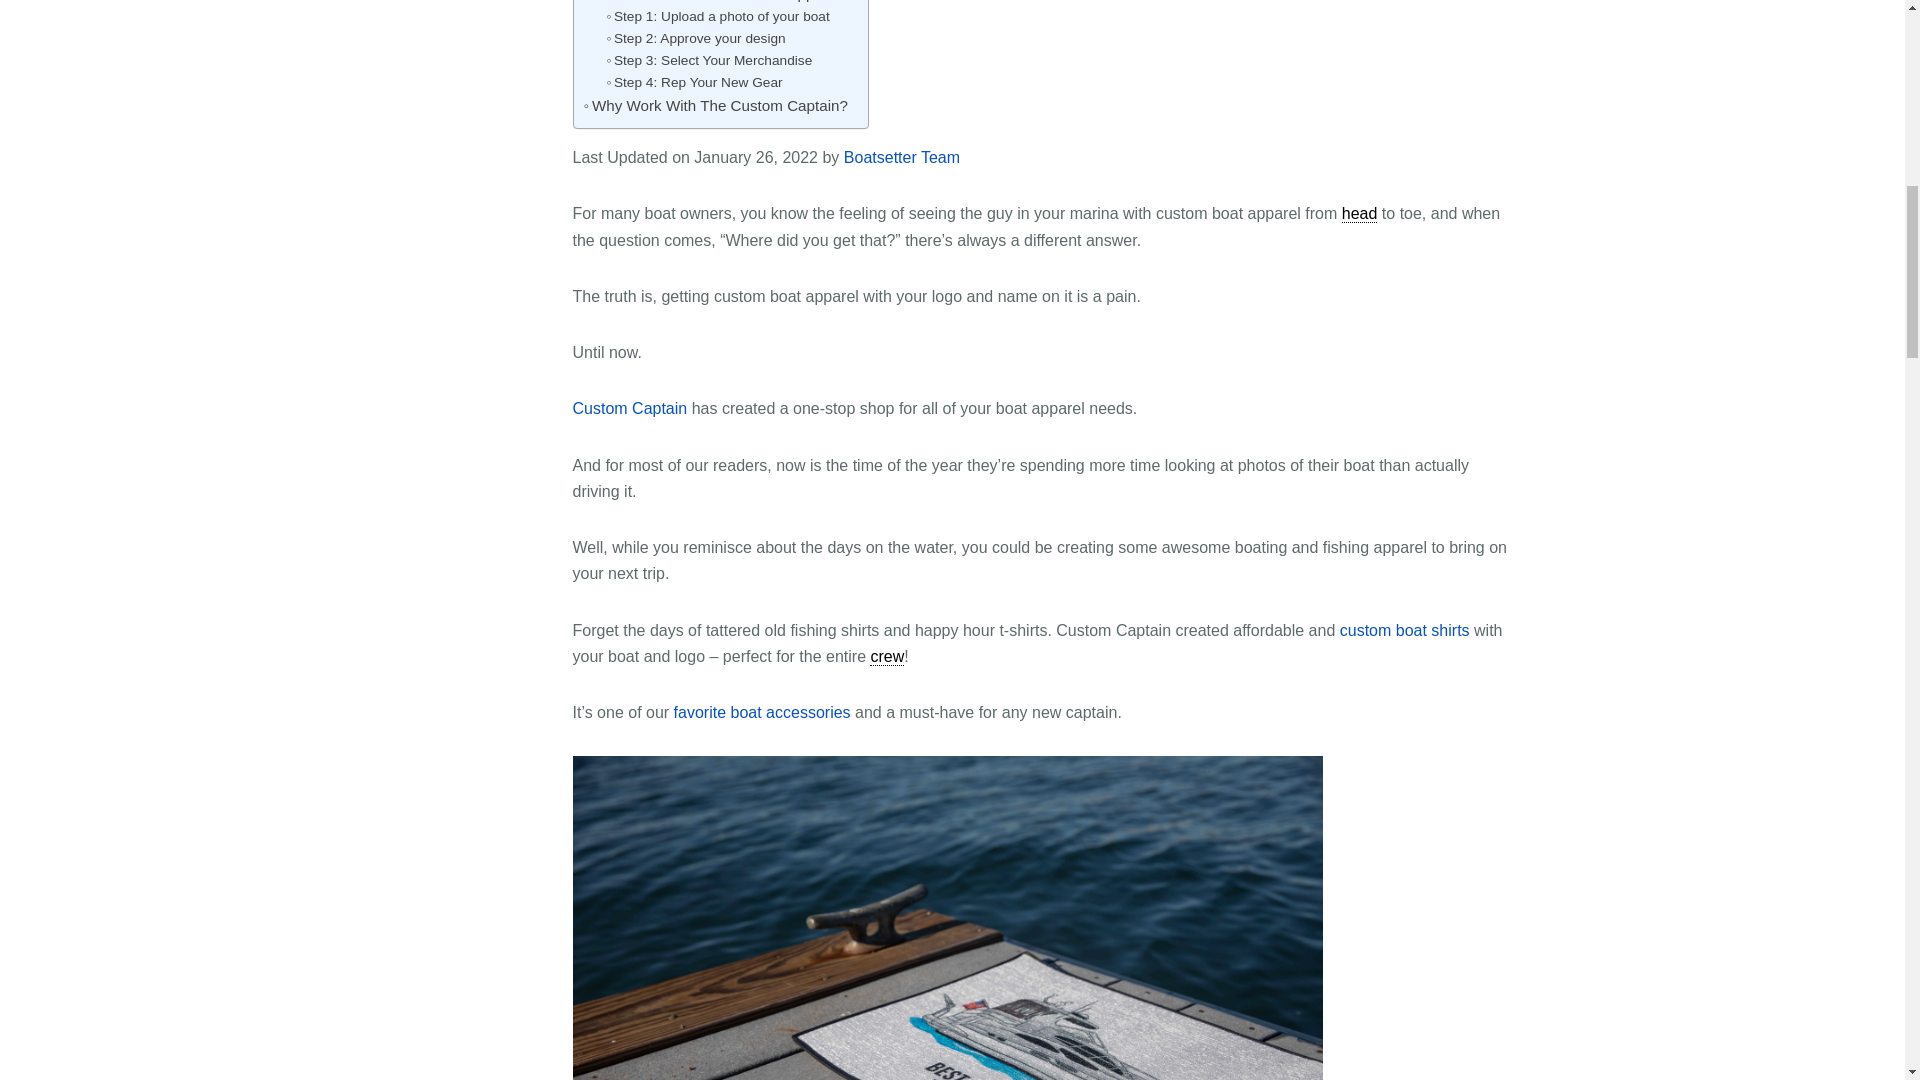 This screenshot has width=1920, height=1080. Describe the element at coordinates (694, 82) in the screenshot. I see `Step 4: Rep Your New Gear` at that location.